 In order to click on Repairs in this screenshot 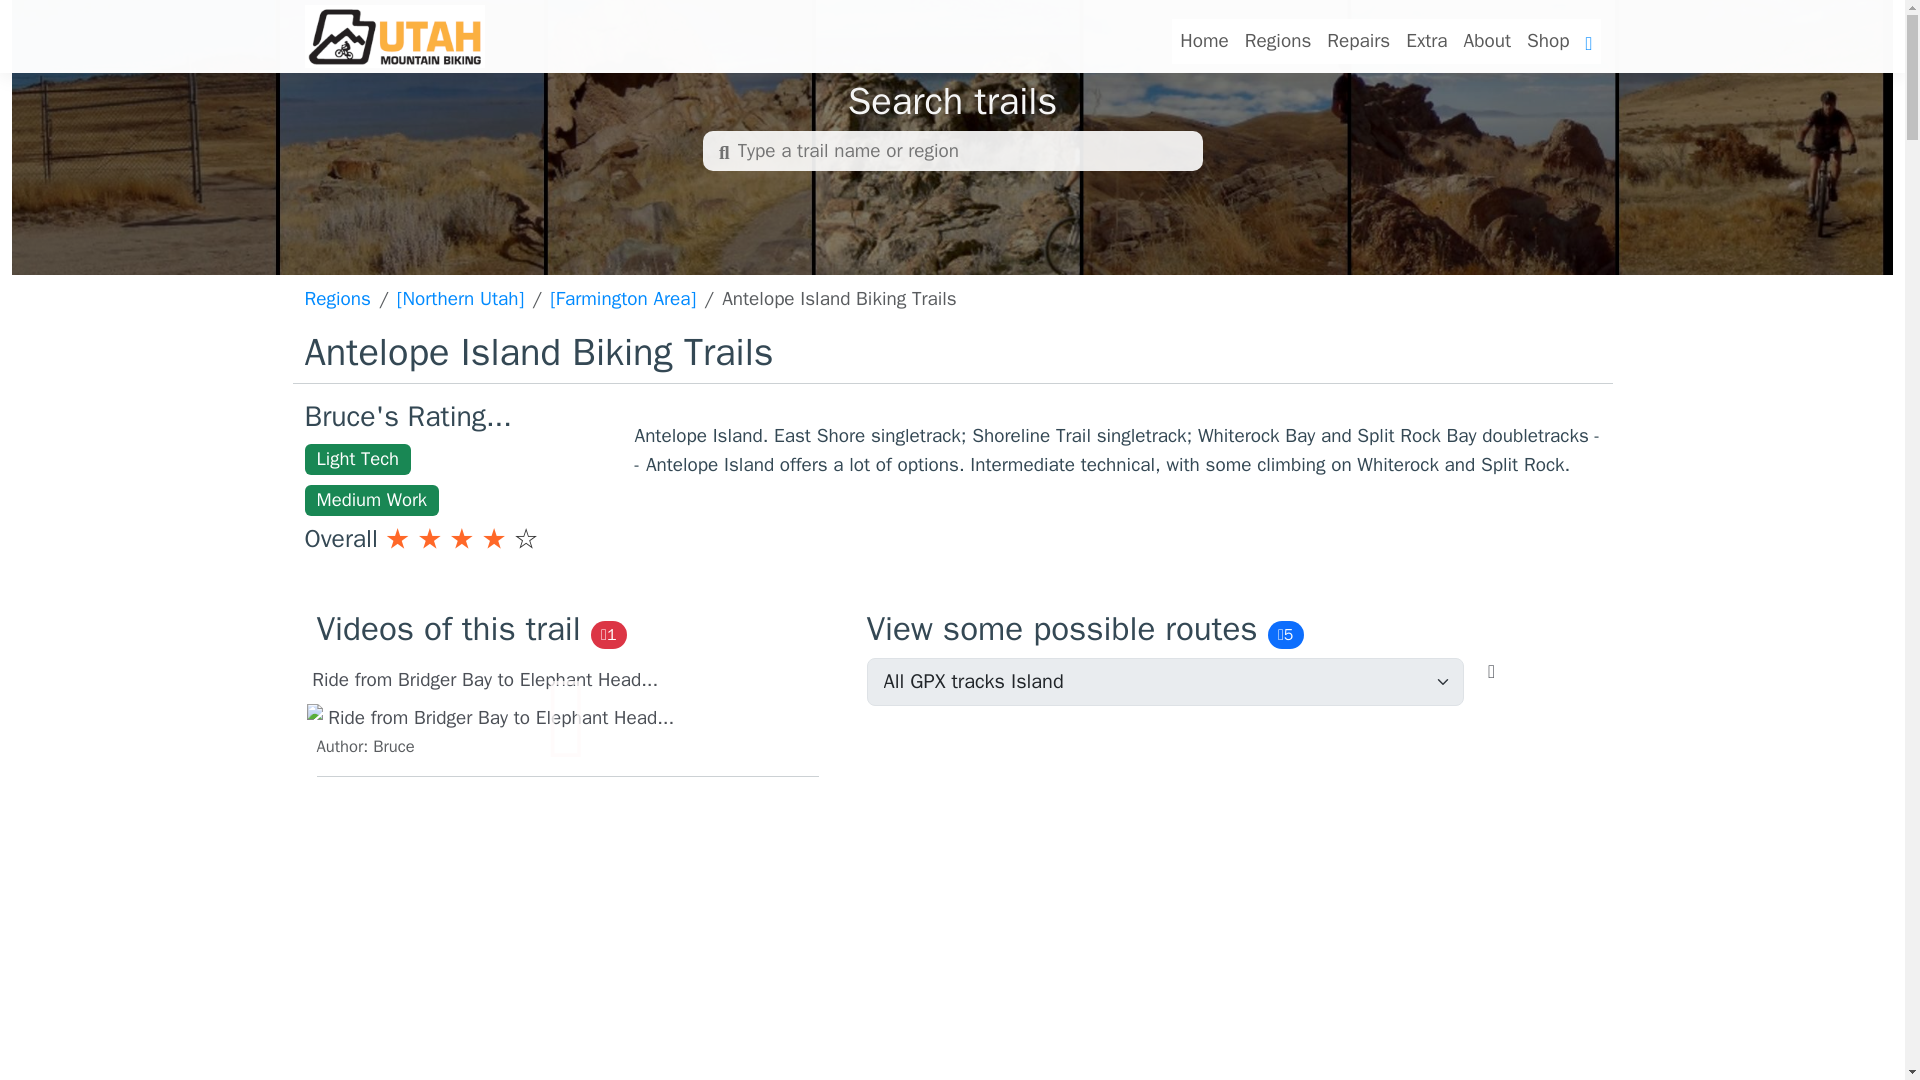, I will do `click(1358, 41)`.